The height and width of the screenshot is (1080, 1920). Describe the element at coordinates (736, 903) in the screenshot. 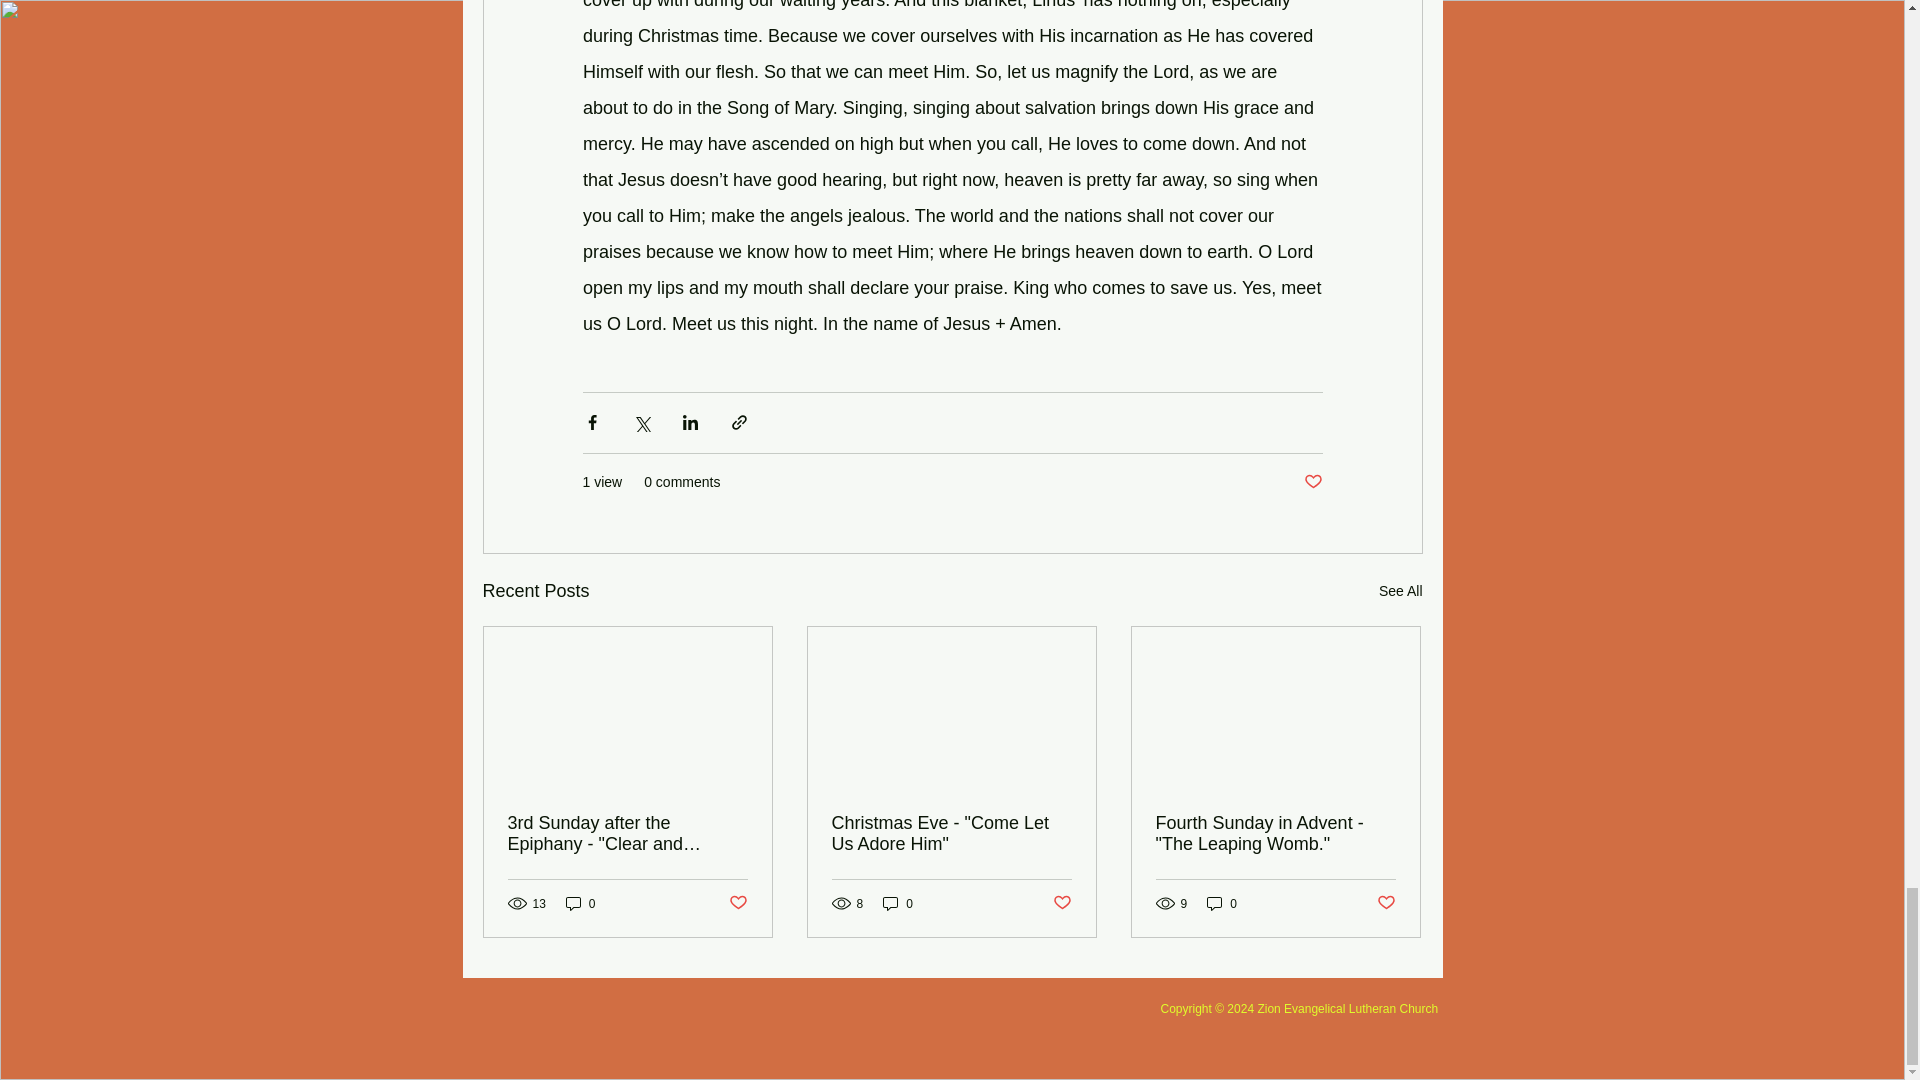

I see `Post not marked as liked` at that location.